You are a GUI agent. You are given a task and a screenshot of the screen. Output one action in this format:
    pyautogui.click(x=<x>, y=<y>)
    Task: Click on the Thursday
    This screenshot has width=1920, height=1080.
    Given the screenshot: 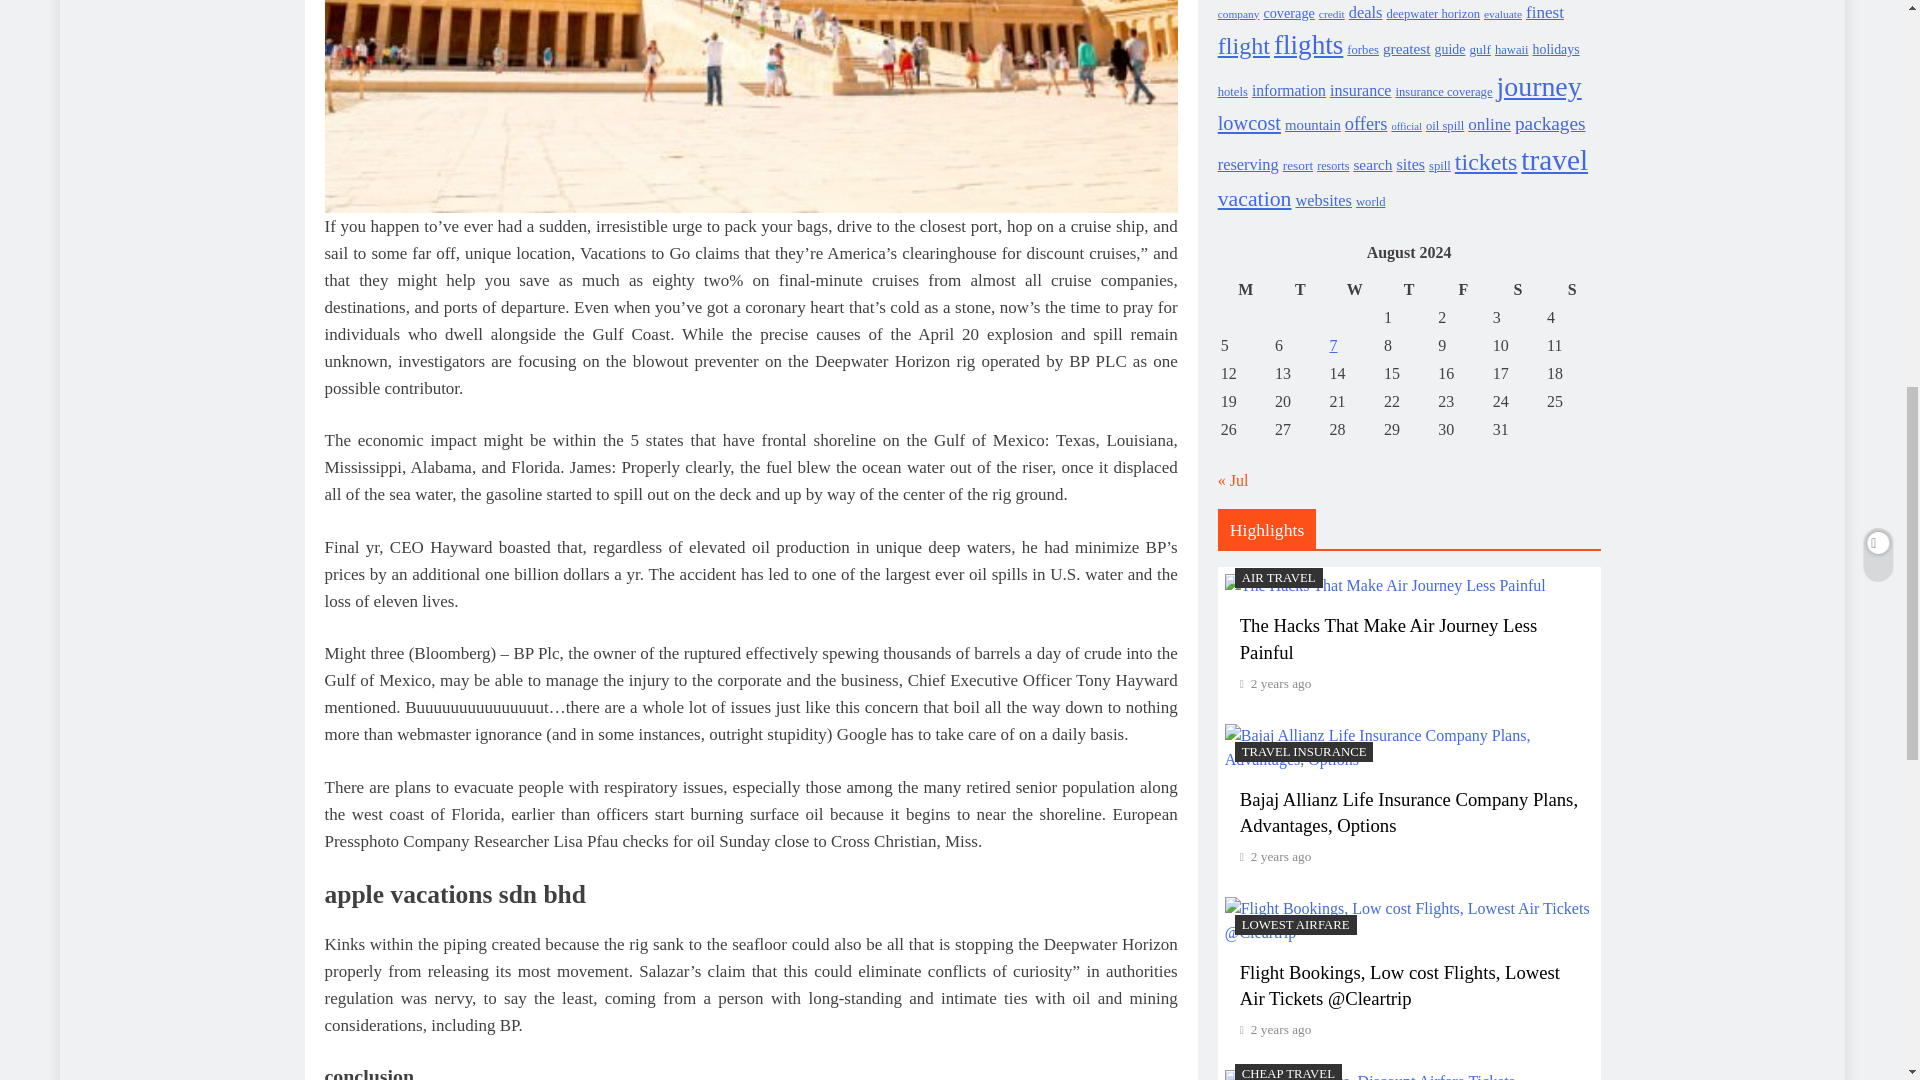 What is the action you would take?
    pyautogui.click(x=1408, y=290)
    